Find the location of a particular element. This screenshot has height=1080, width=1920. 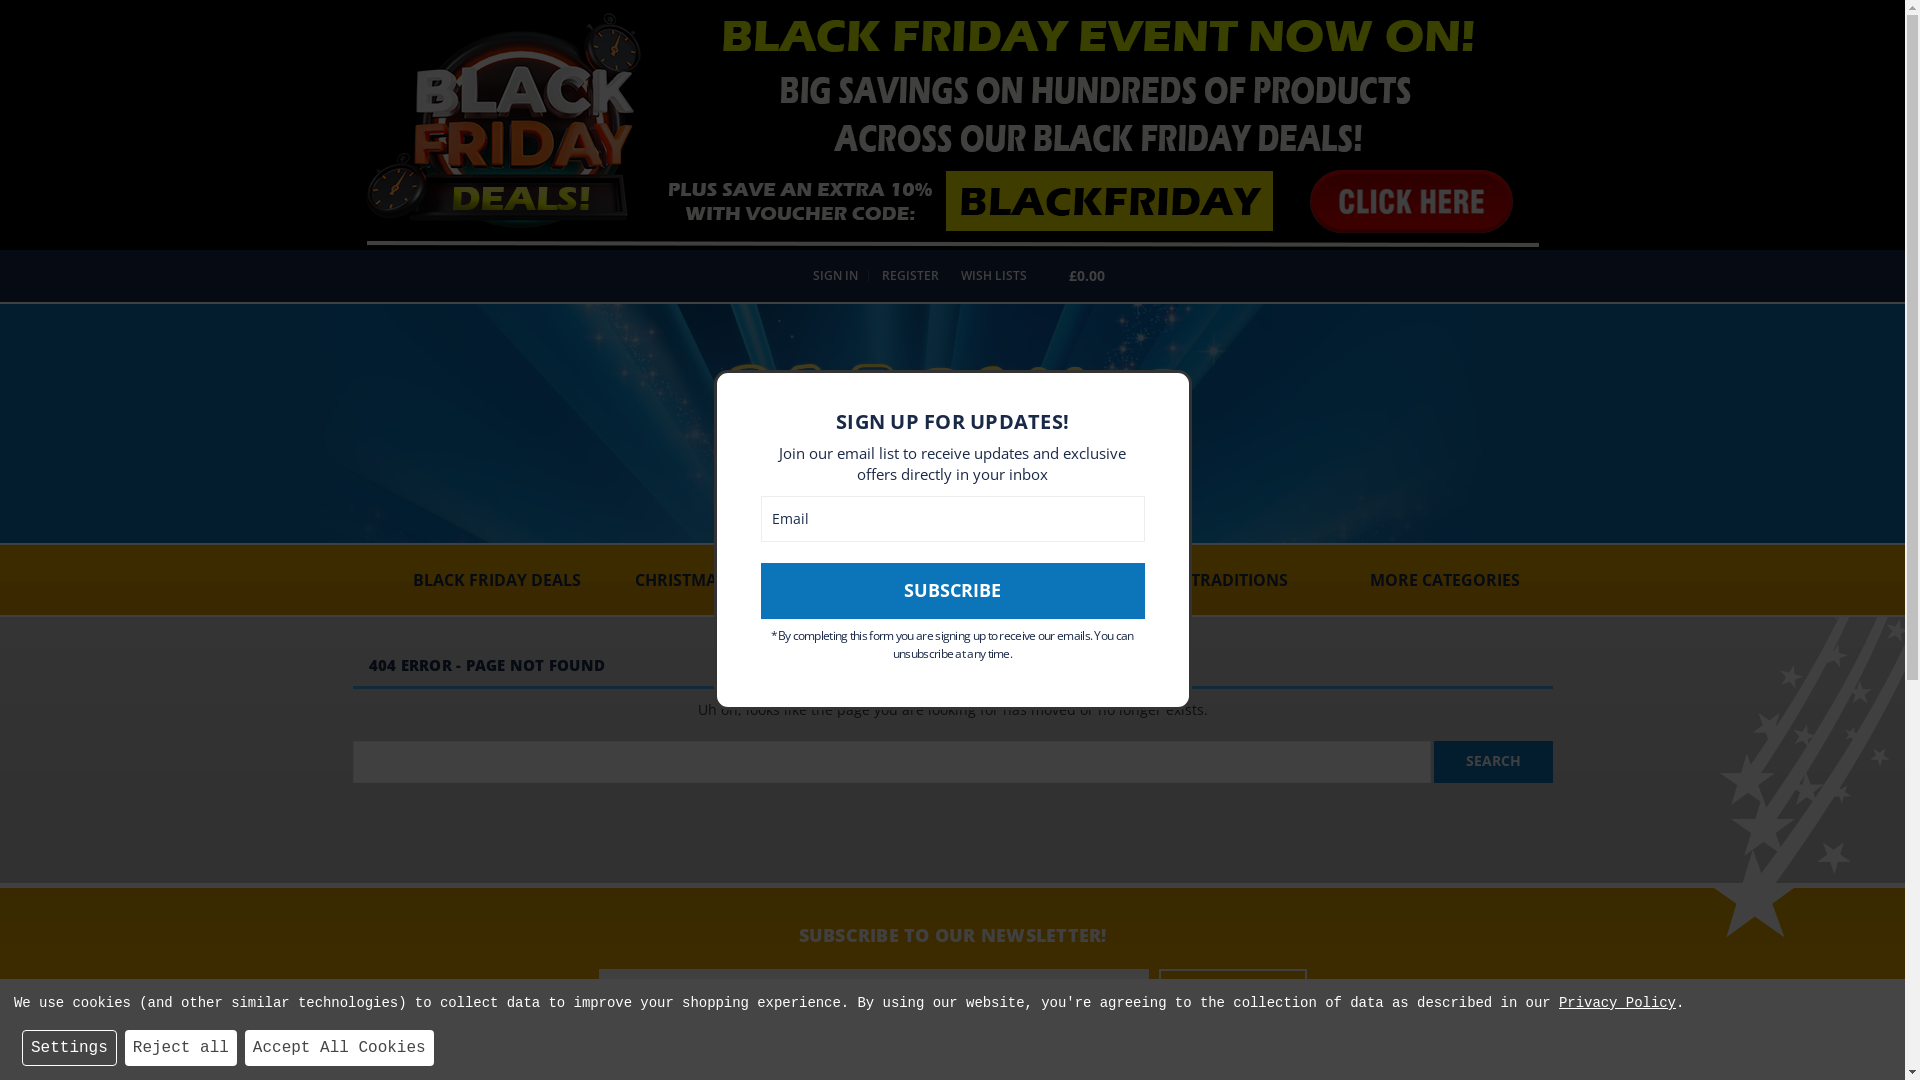

Reject all is located at coordinates (181, 1048).